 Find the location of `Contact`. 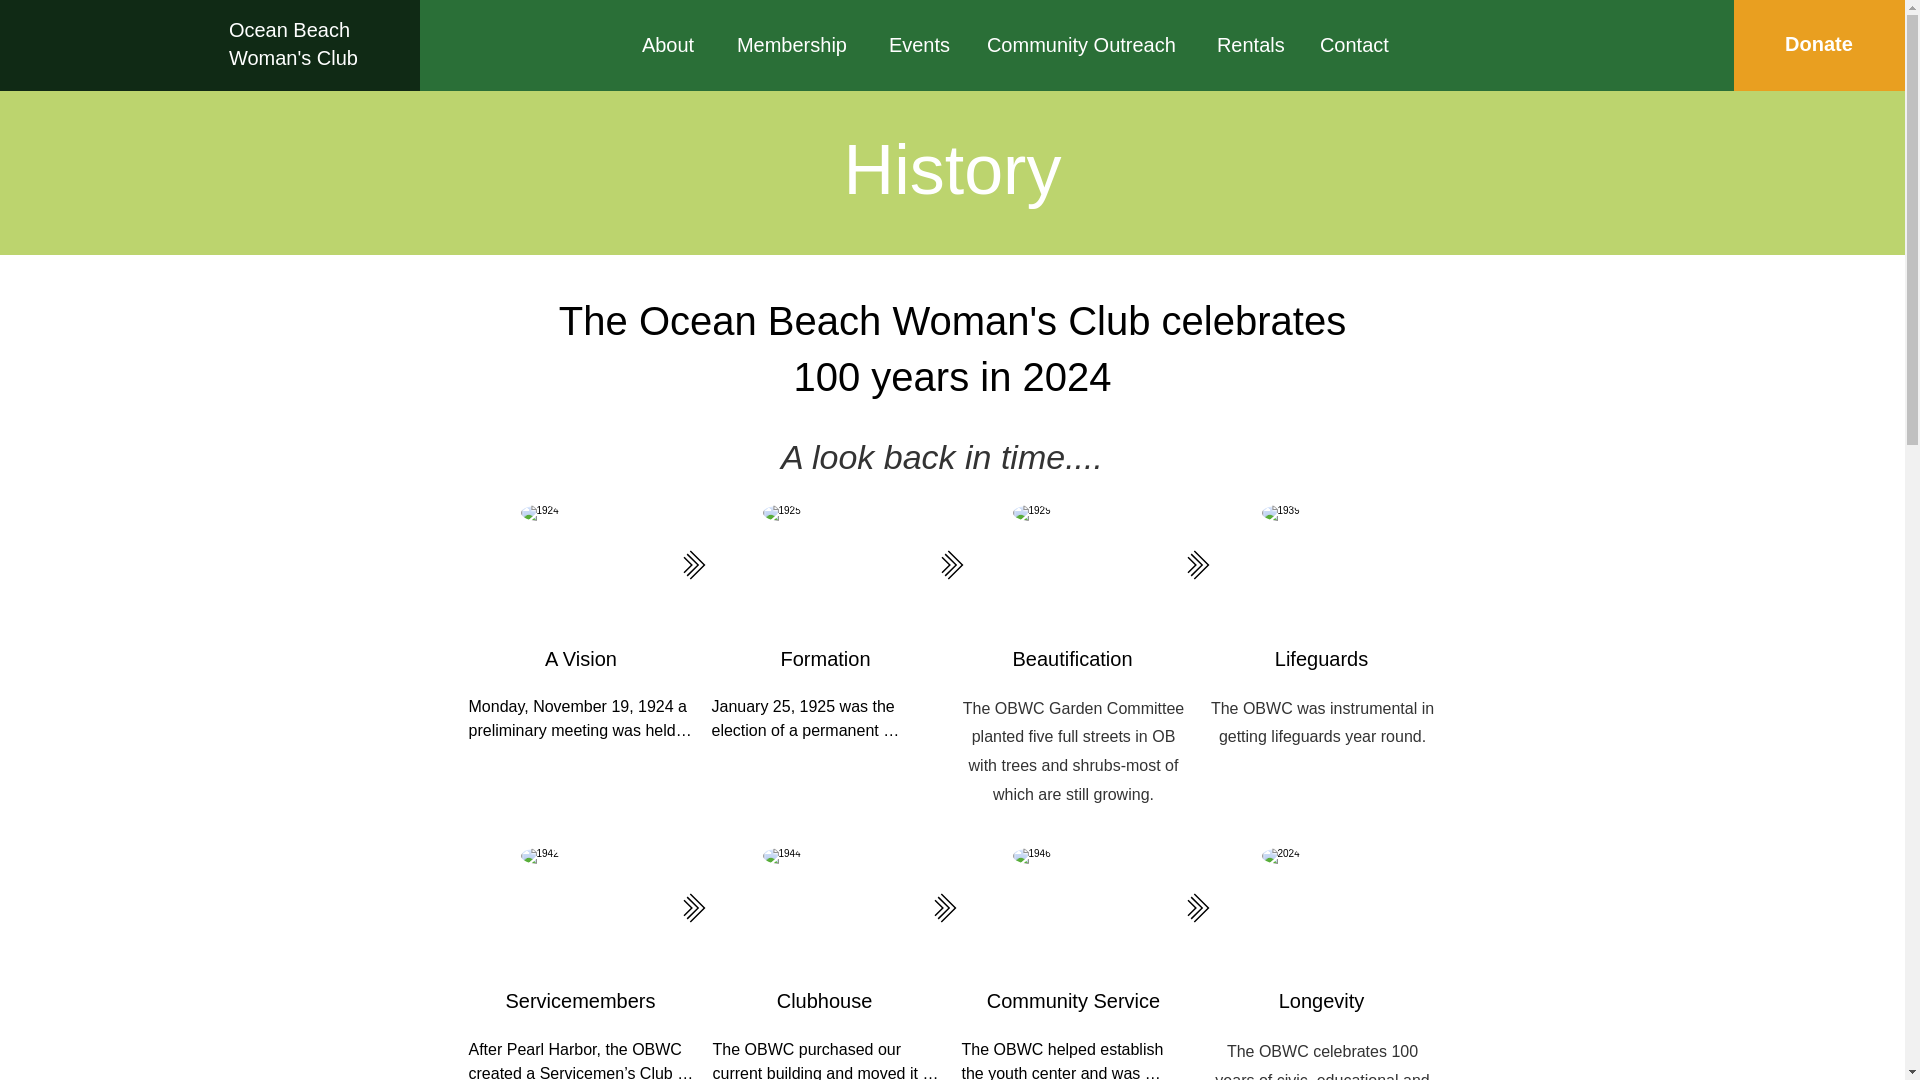

Contact is located at coordinates (1359, 44).